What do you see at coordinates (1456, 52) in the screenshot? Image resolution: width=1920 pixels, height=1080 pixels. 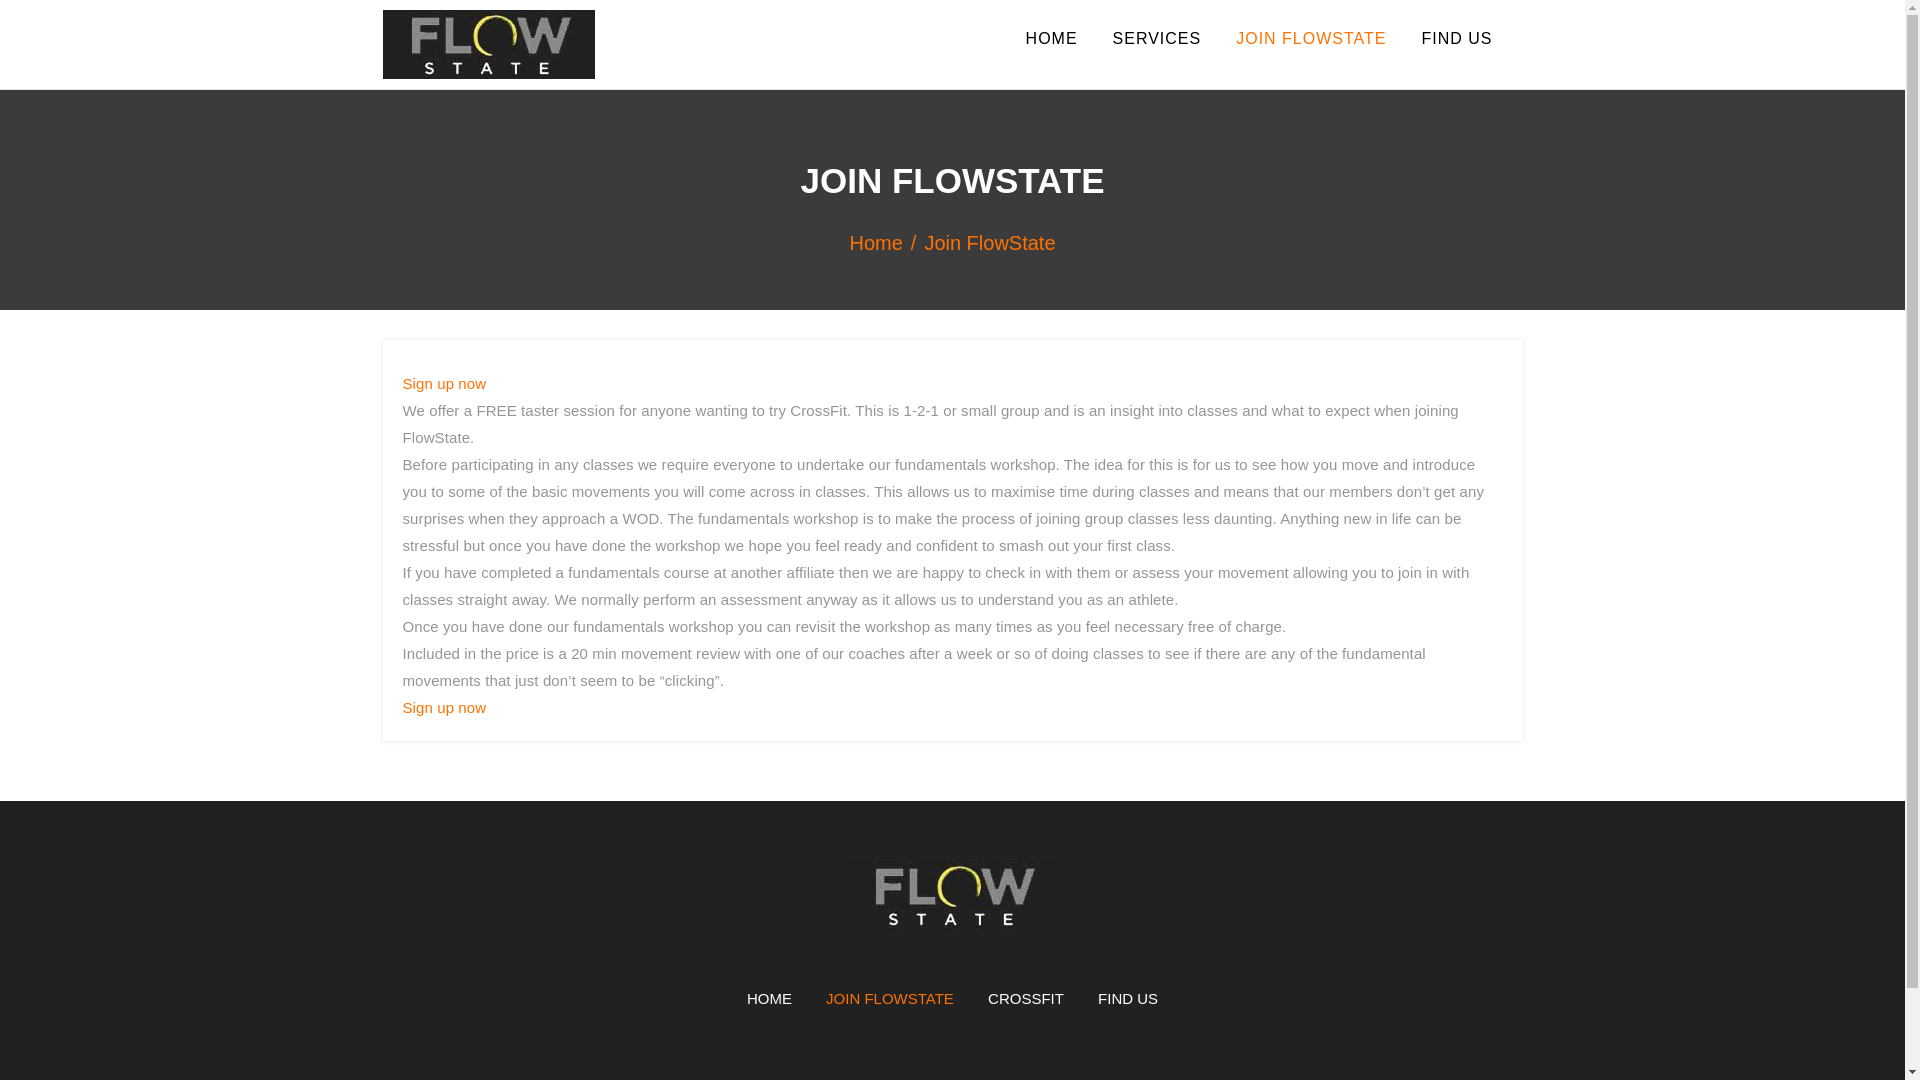 I see `FIND US` at bounding box center [1456, 52].